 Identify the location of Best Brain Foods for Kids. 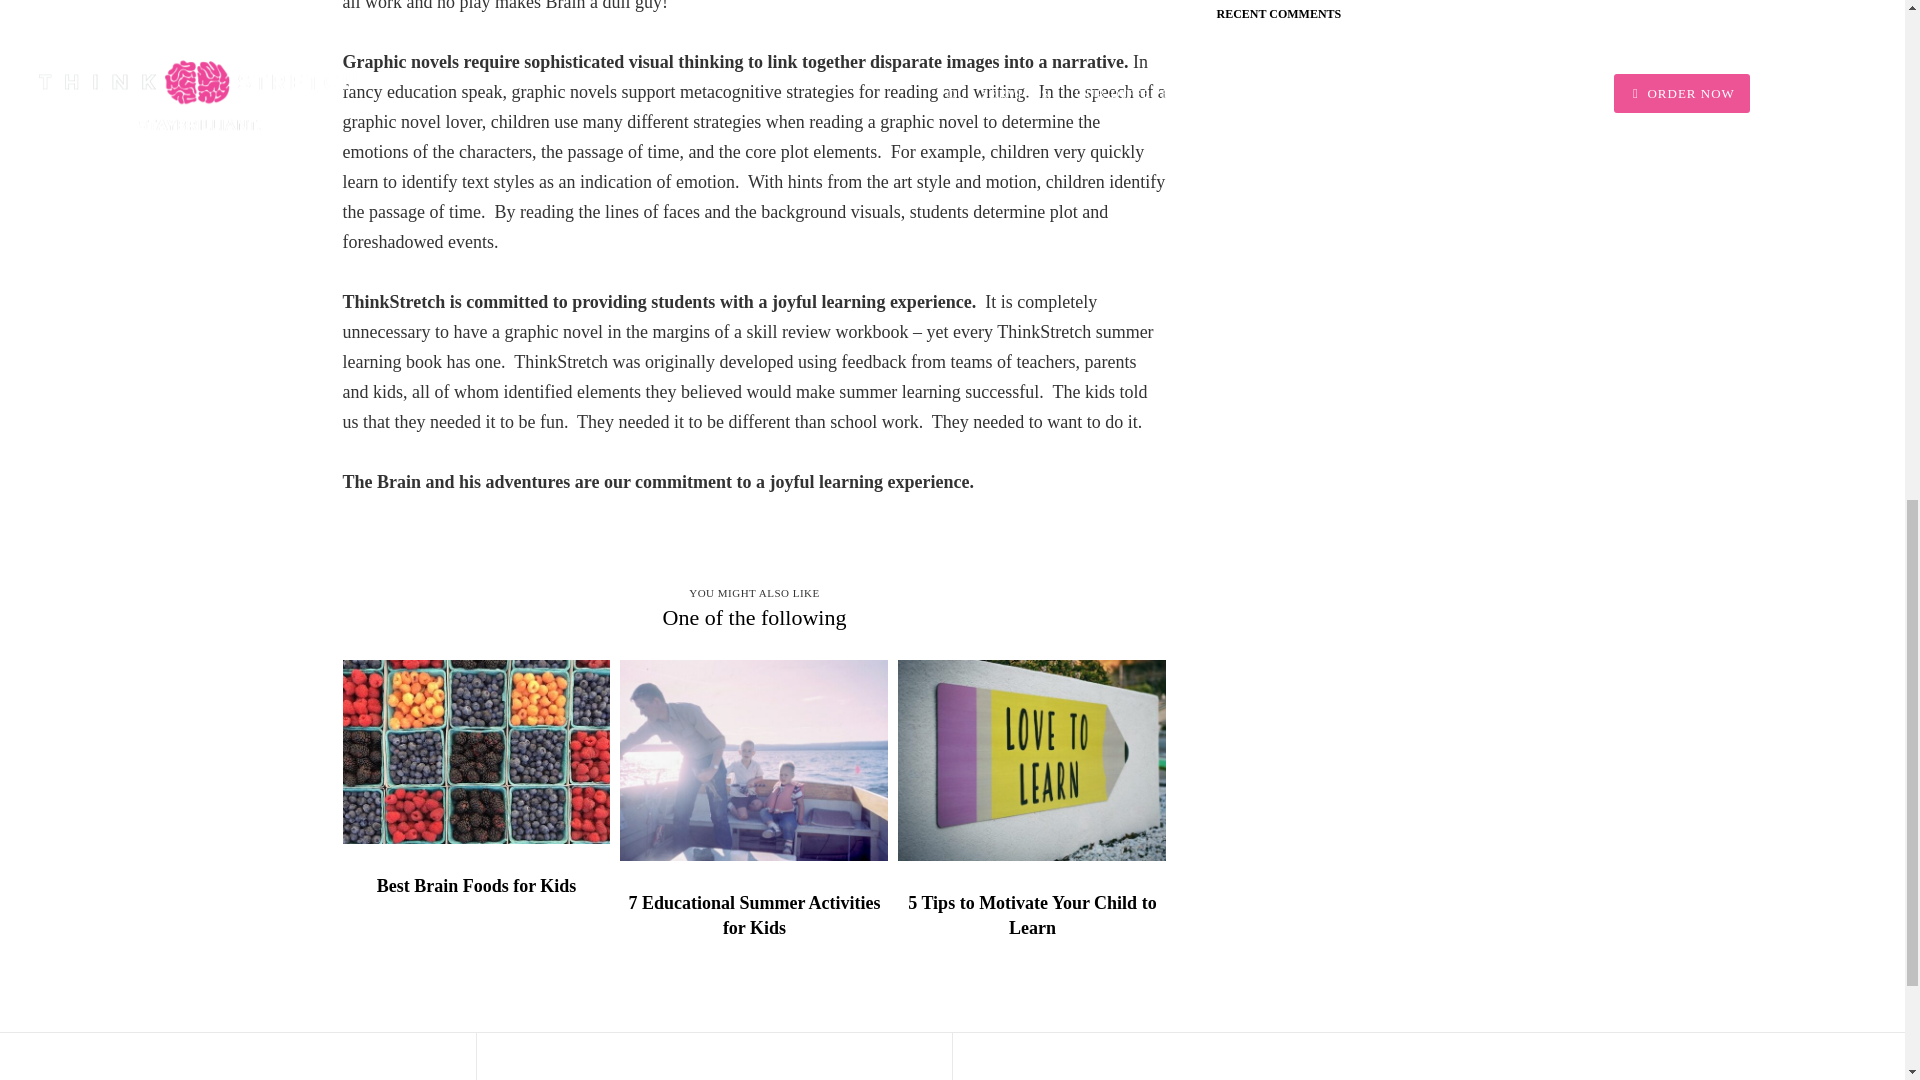
(476, 886).